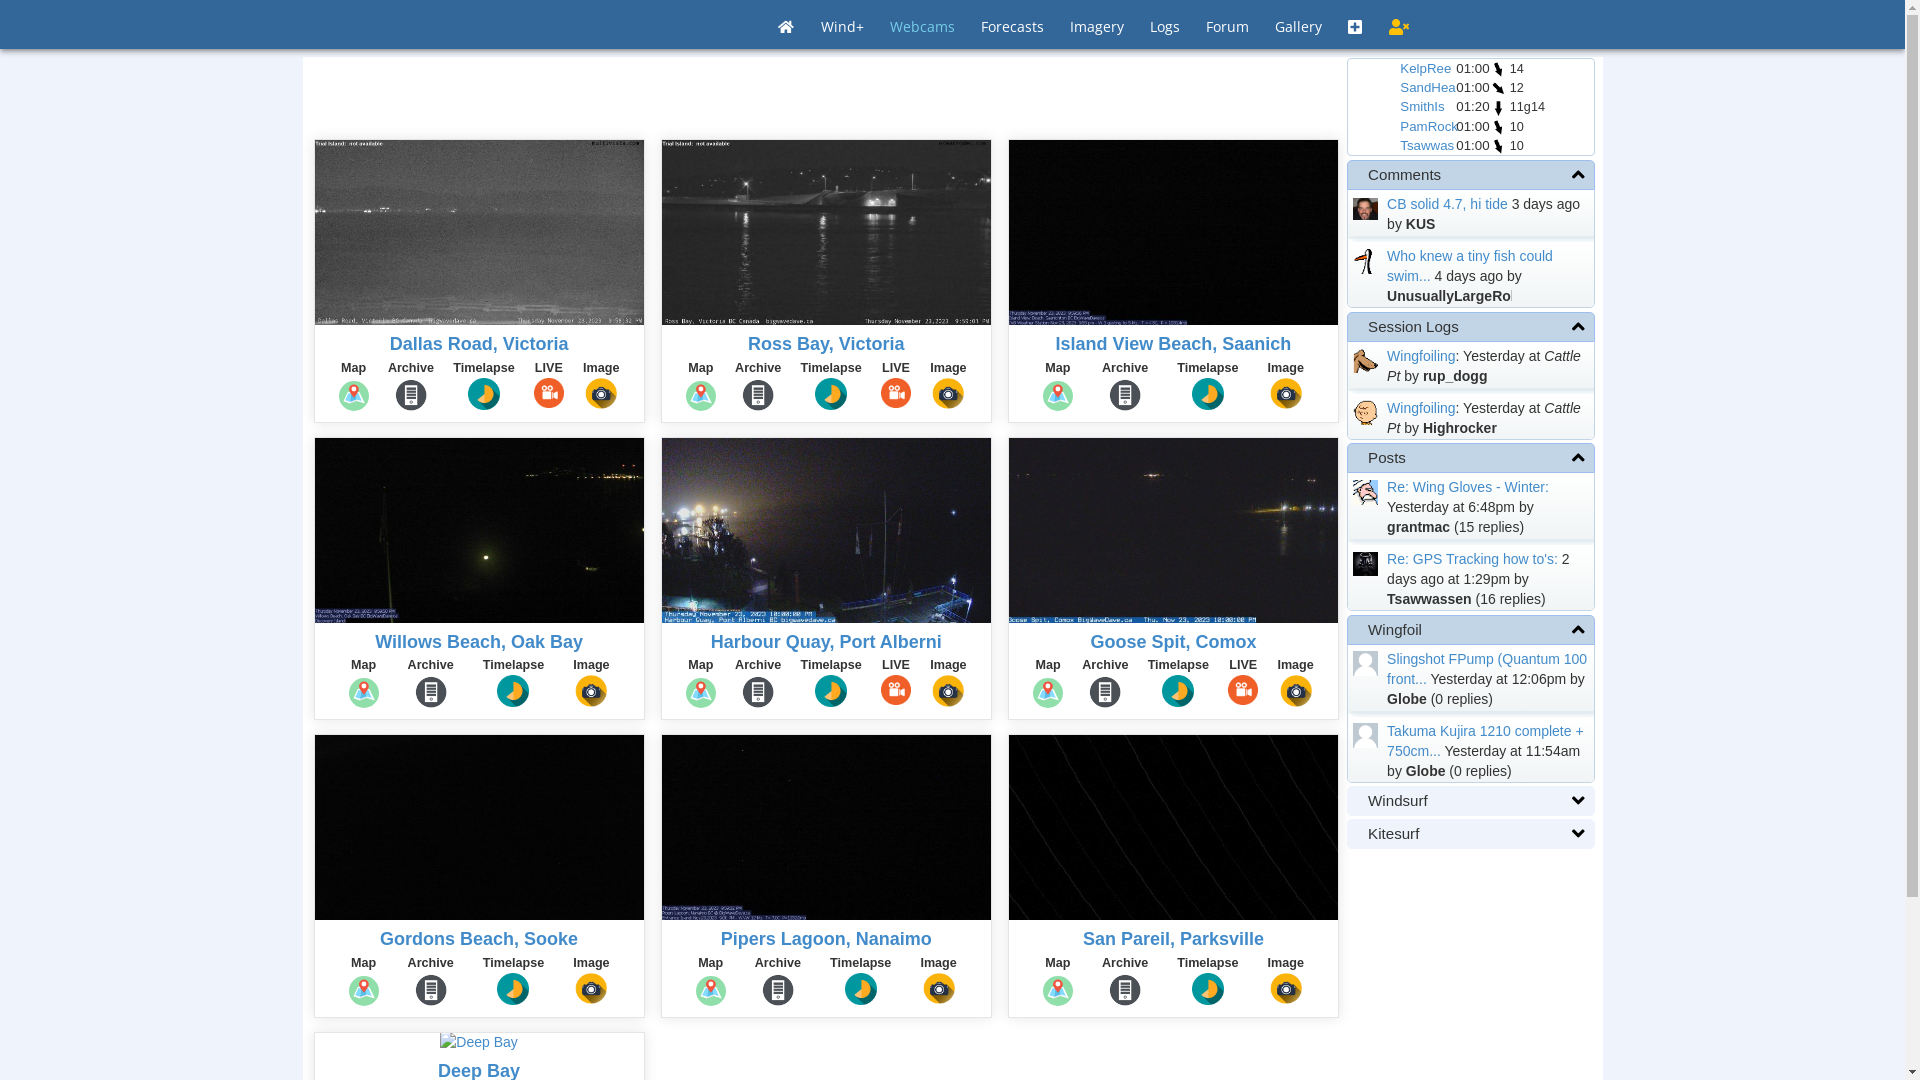 This screenshot has height=1080, width=1920. I want to click on View Profile, so click(1366, 209).